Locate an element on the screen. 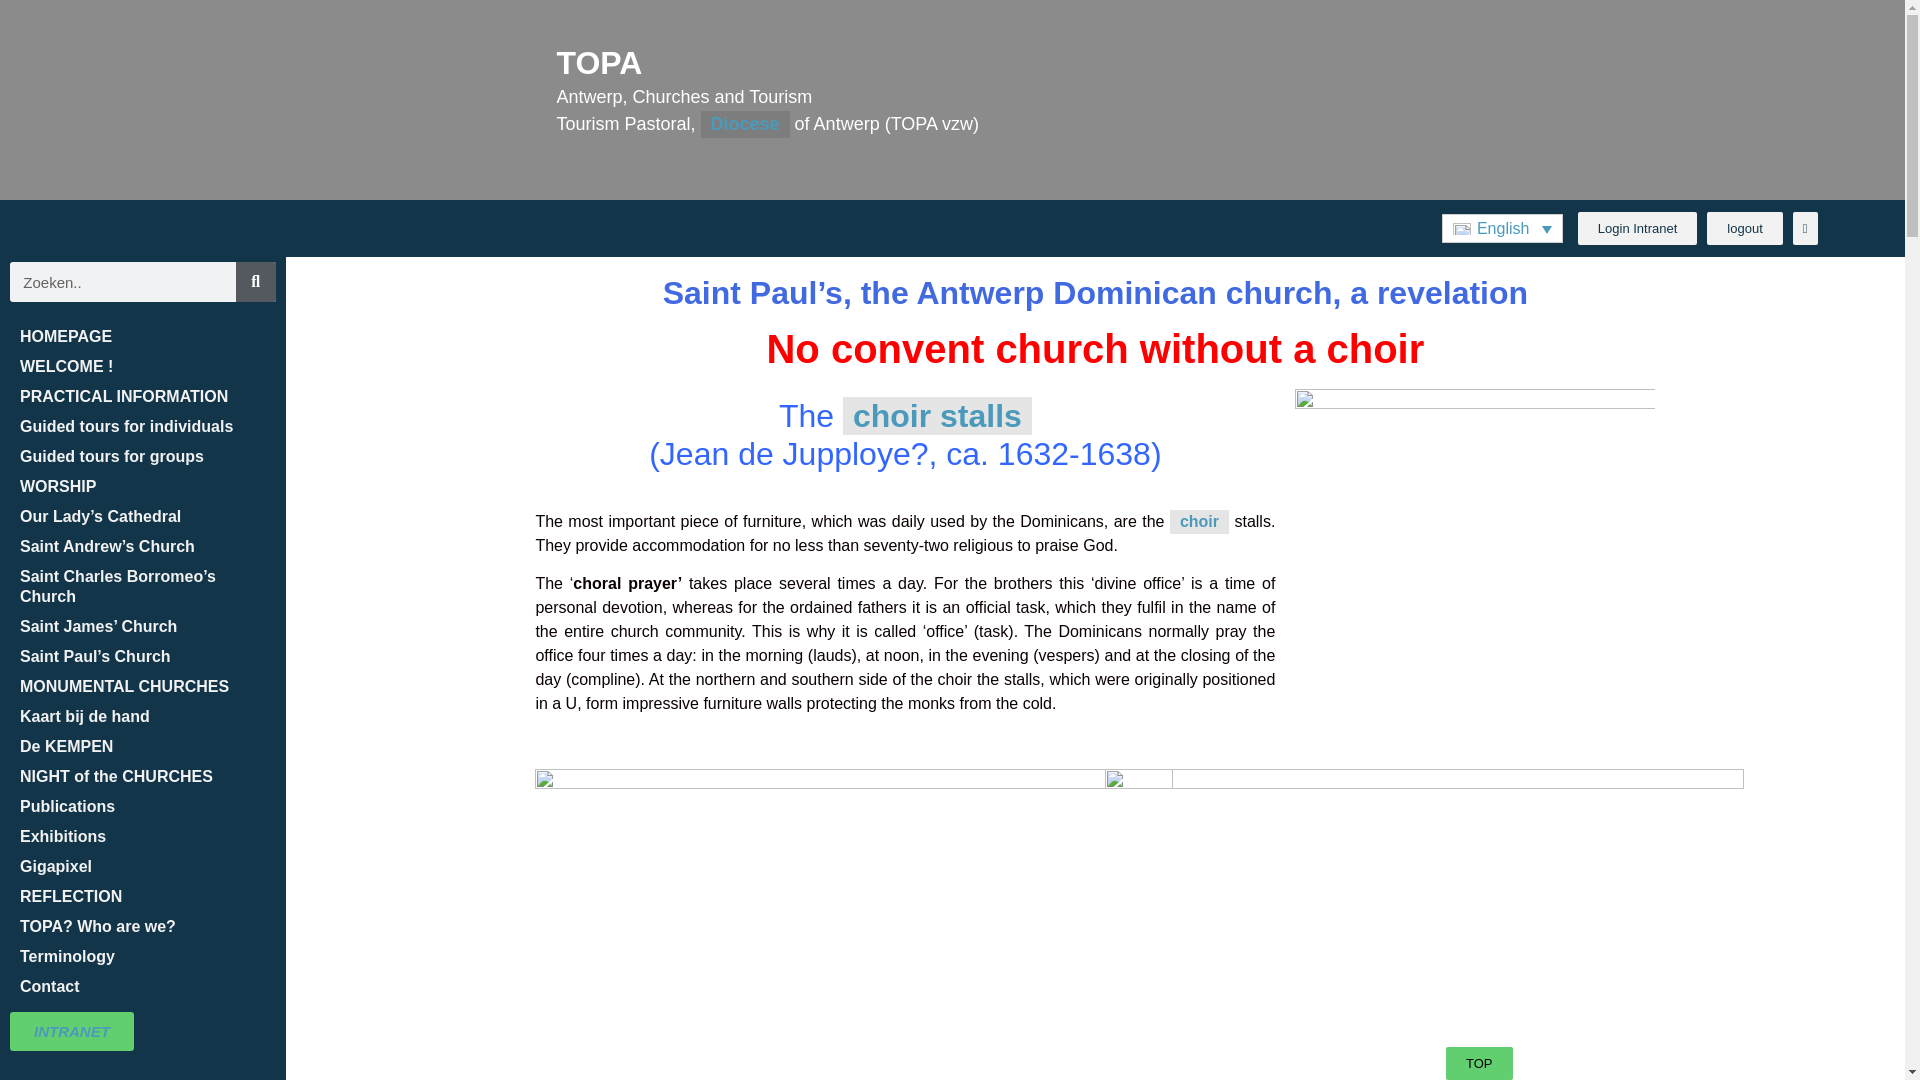  TOPA is located at coordinates (598, 63).